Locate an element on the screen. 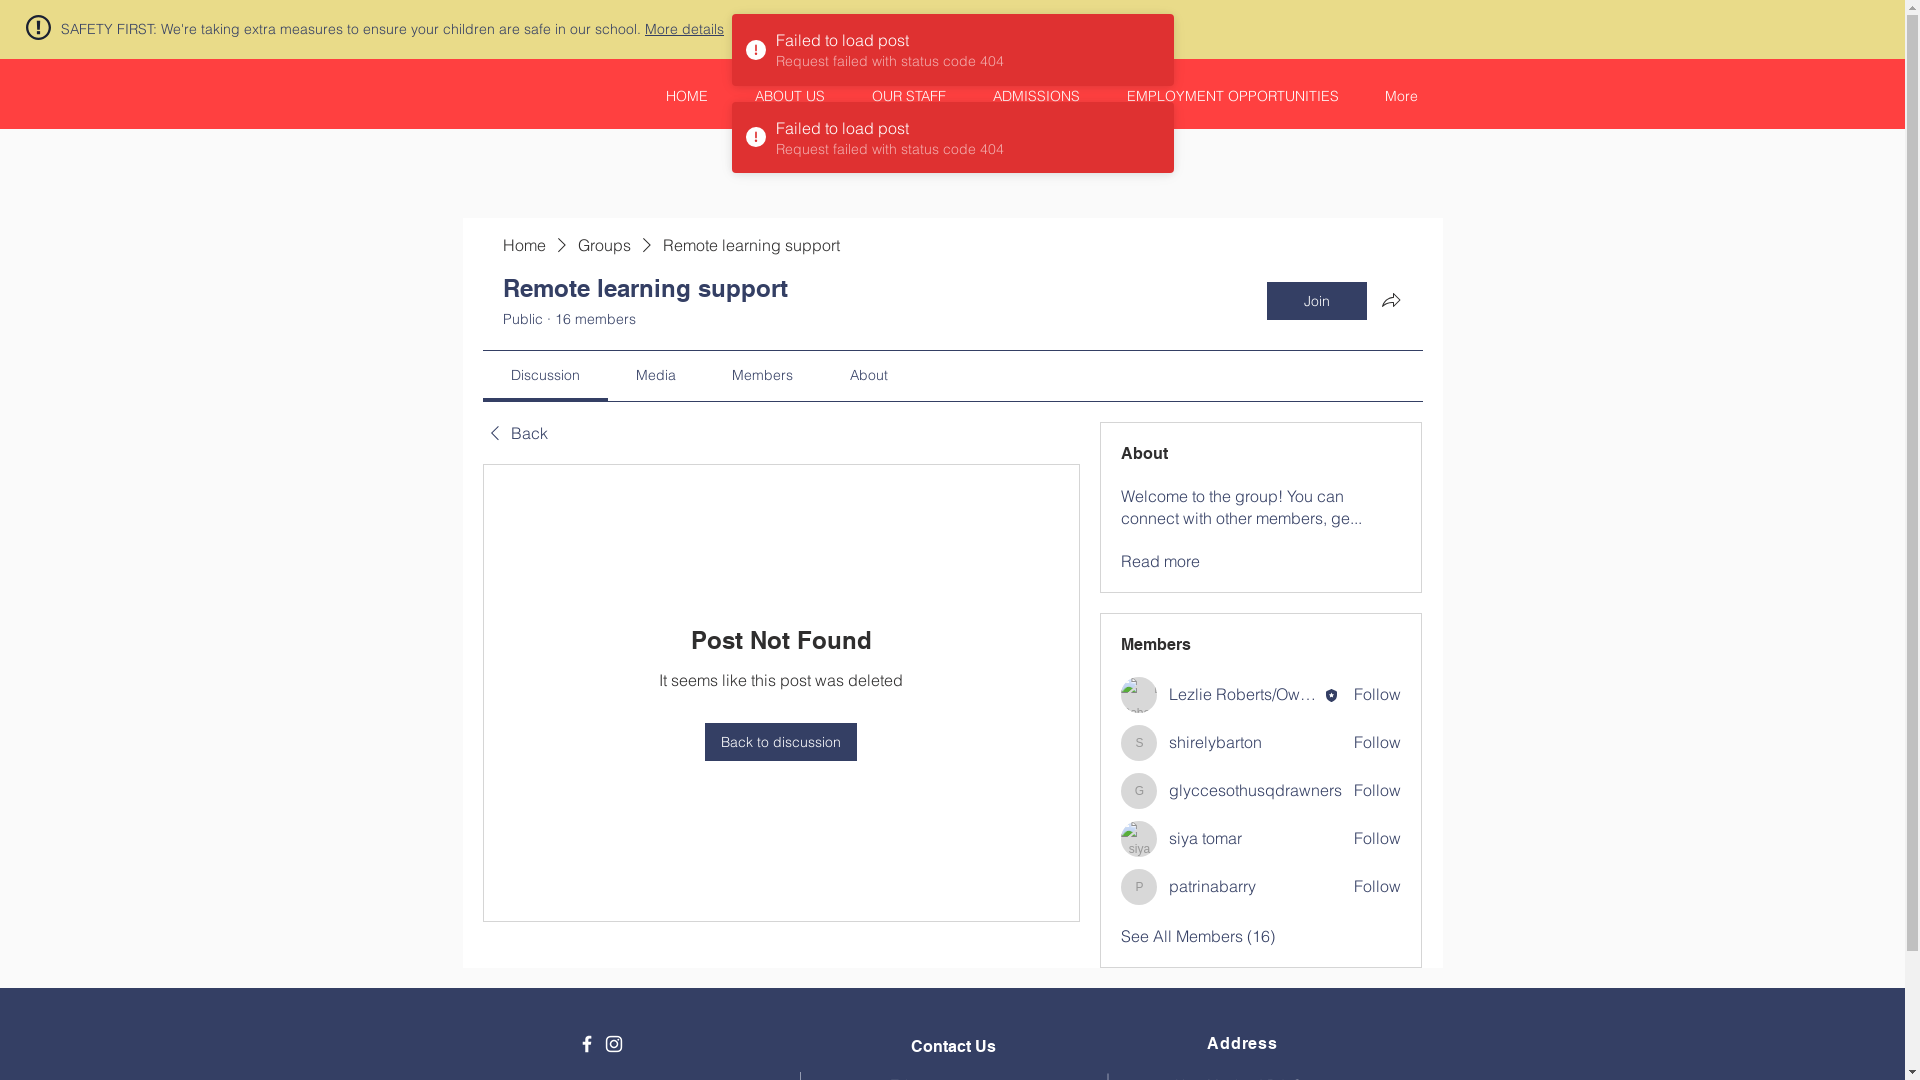  Home is located at coordinates (524, 245).